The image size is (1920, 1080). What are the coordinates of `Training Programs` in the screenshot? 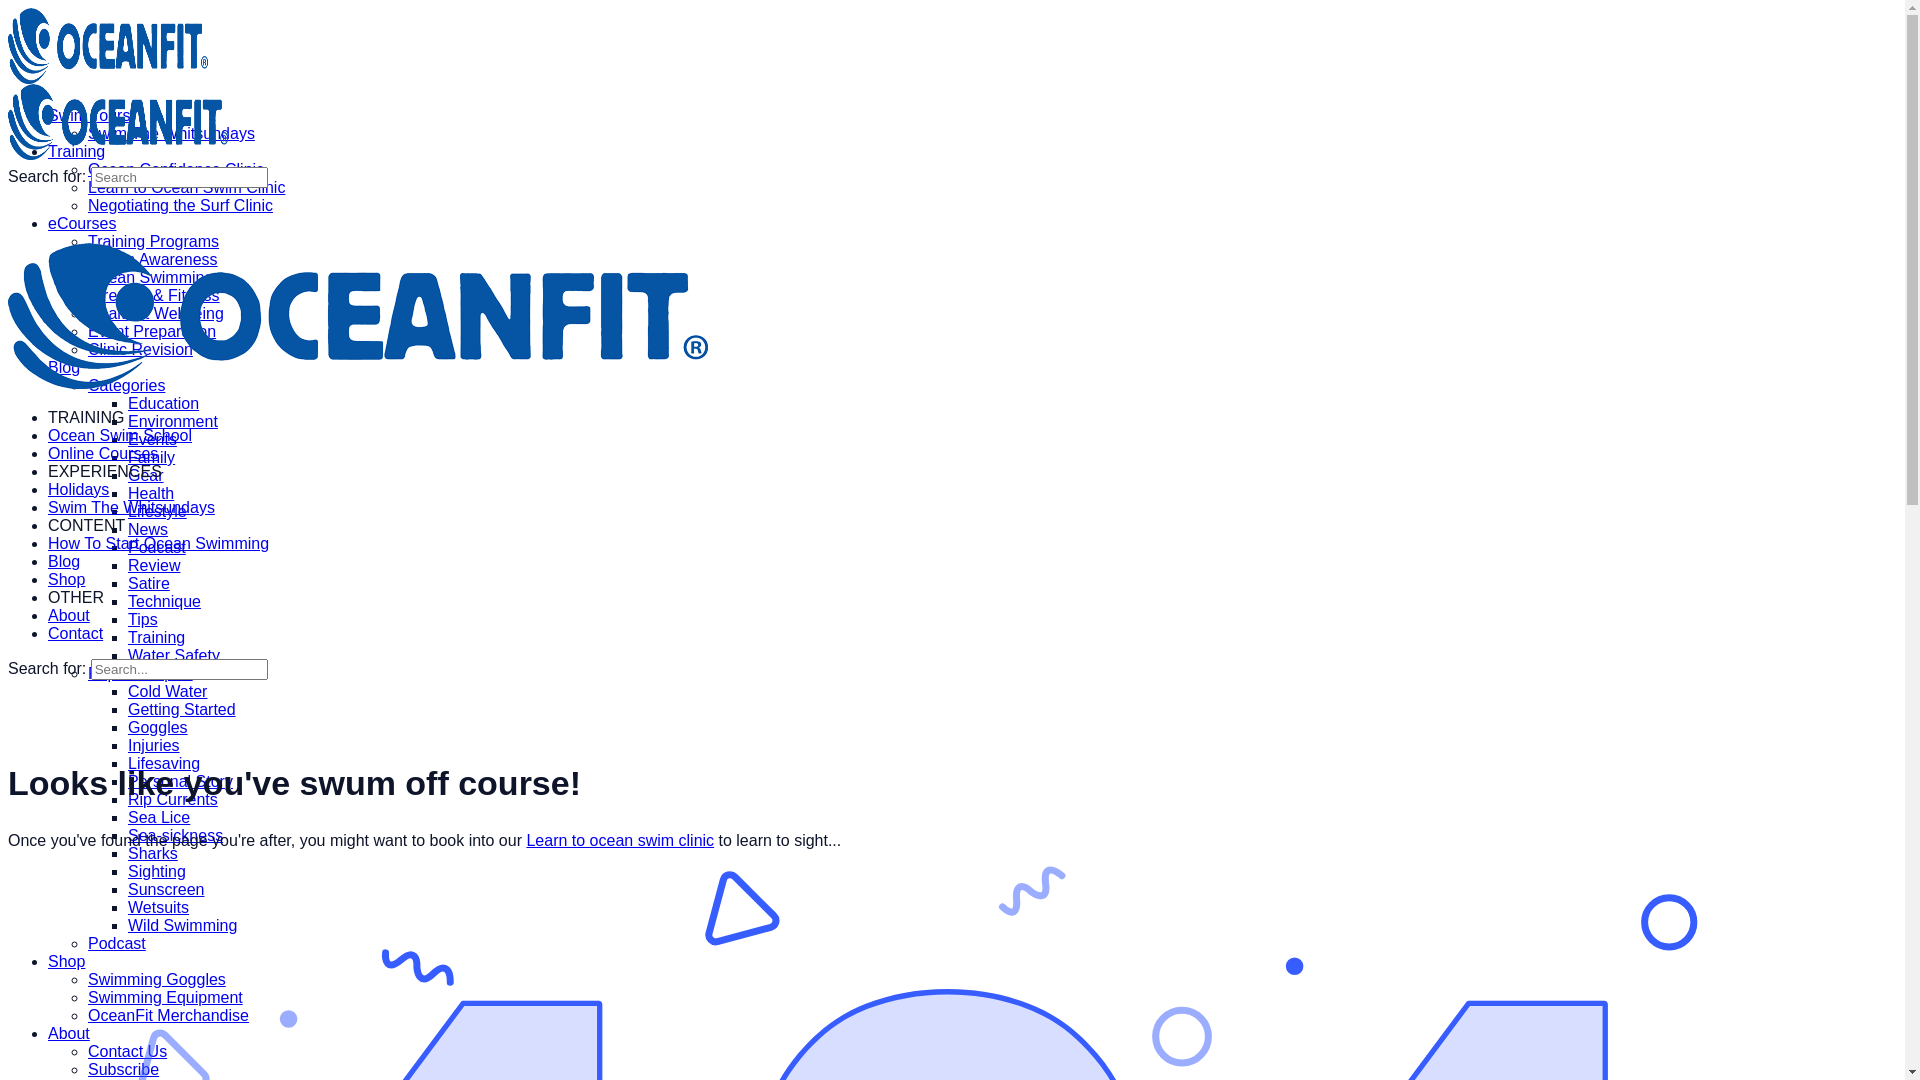 It's located at (154, 242).